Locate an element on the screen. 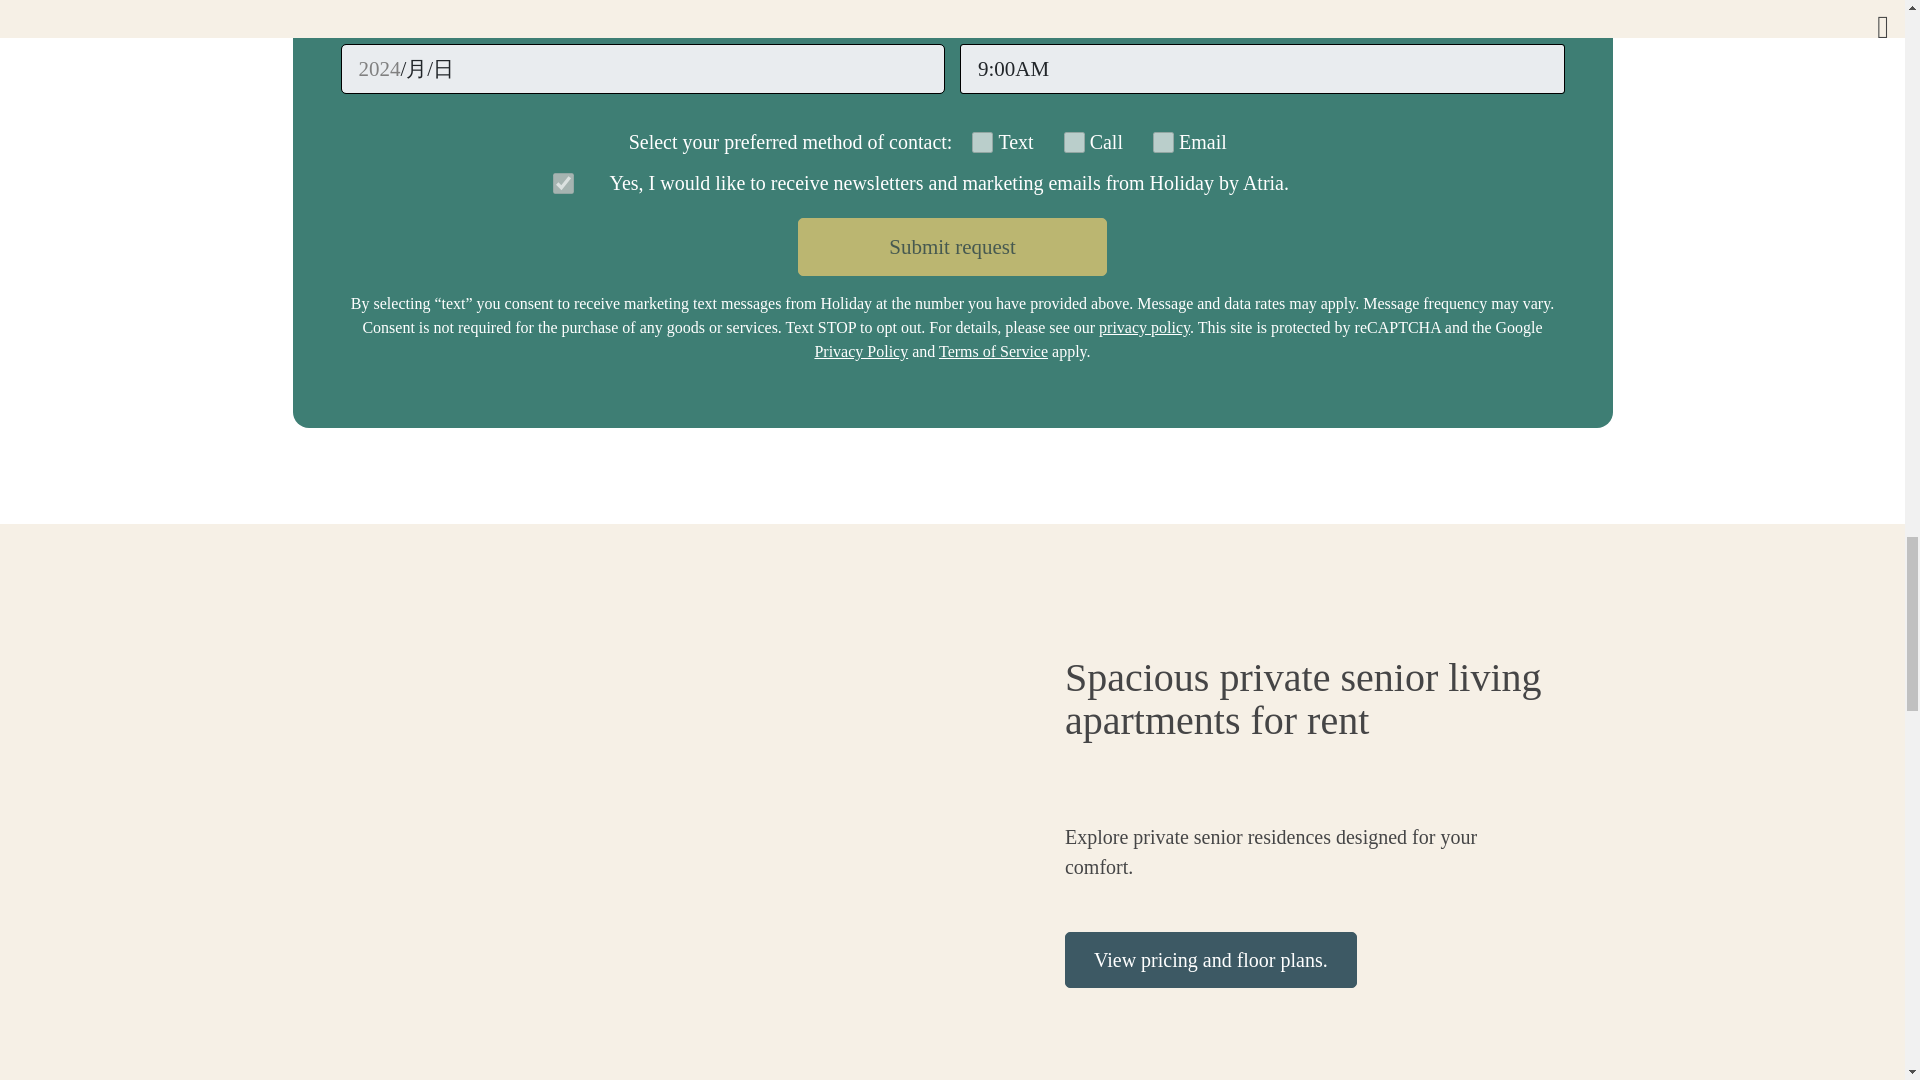 Image resolution: width=1920 pixels, height=1080 pixels. Terms of Service is located at coordinates (993, 351).